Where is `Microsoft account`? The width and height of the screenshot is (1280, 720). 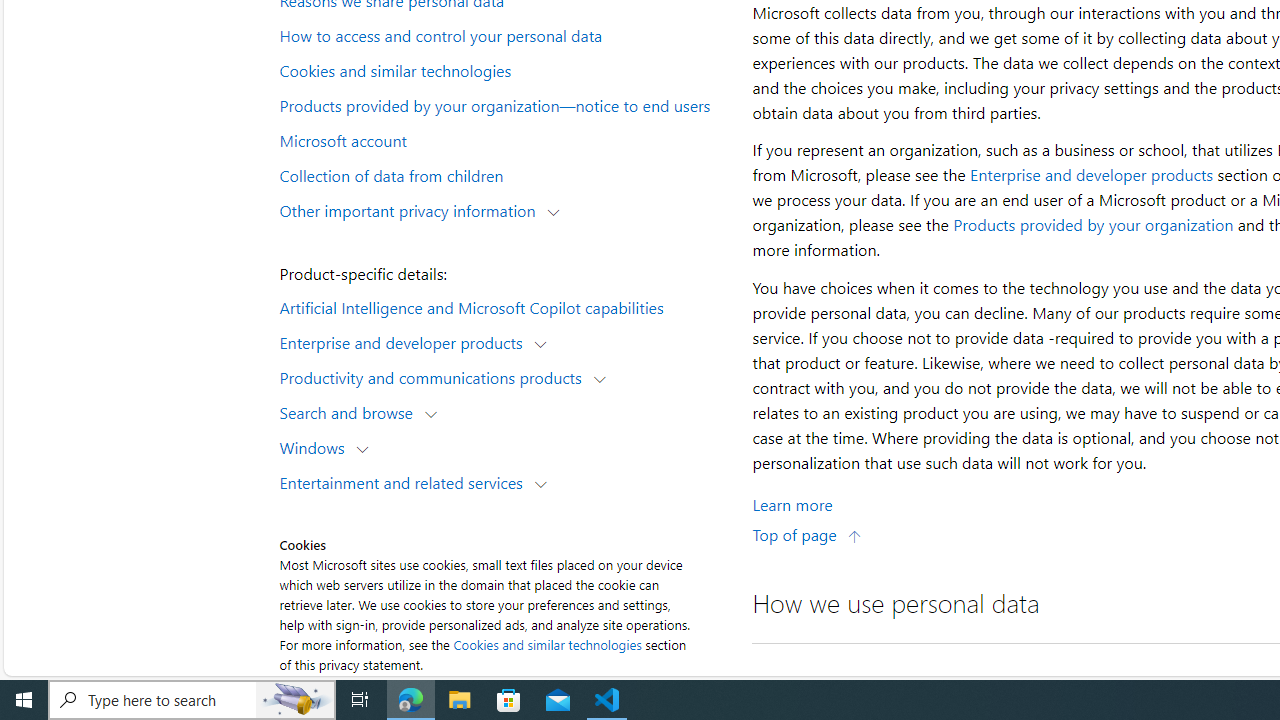 Microsoft account is located at coordinates (504, 139).